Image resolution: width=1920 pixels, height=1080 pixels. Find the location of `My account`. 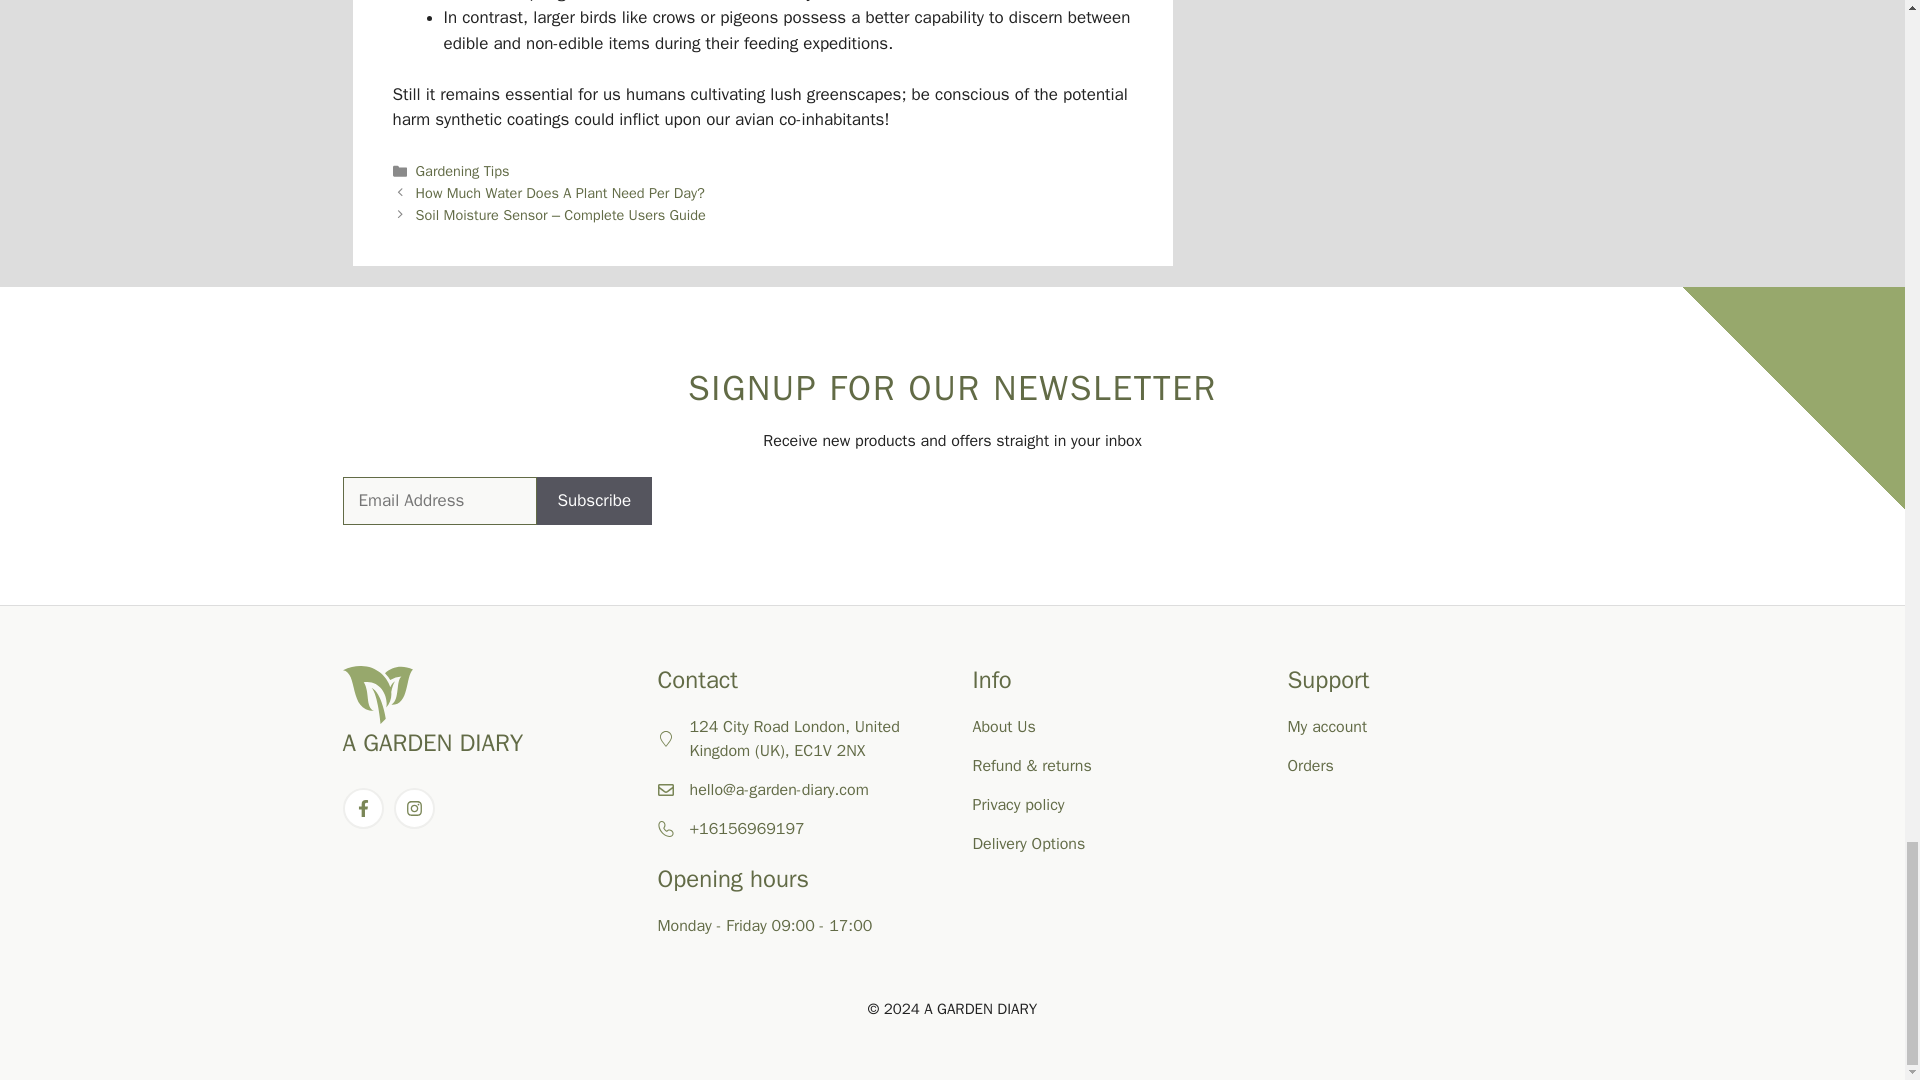

My account is located at coordinates (1328, 726).